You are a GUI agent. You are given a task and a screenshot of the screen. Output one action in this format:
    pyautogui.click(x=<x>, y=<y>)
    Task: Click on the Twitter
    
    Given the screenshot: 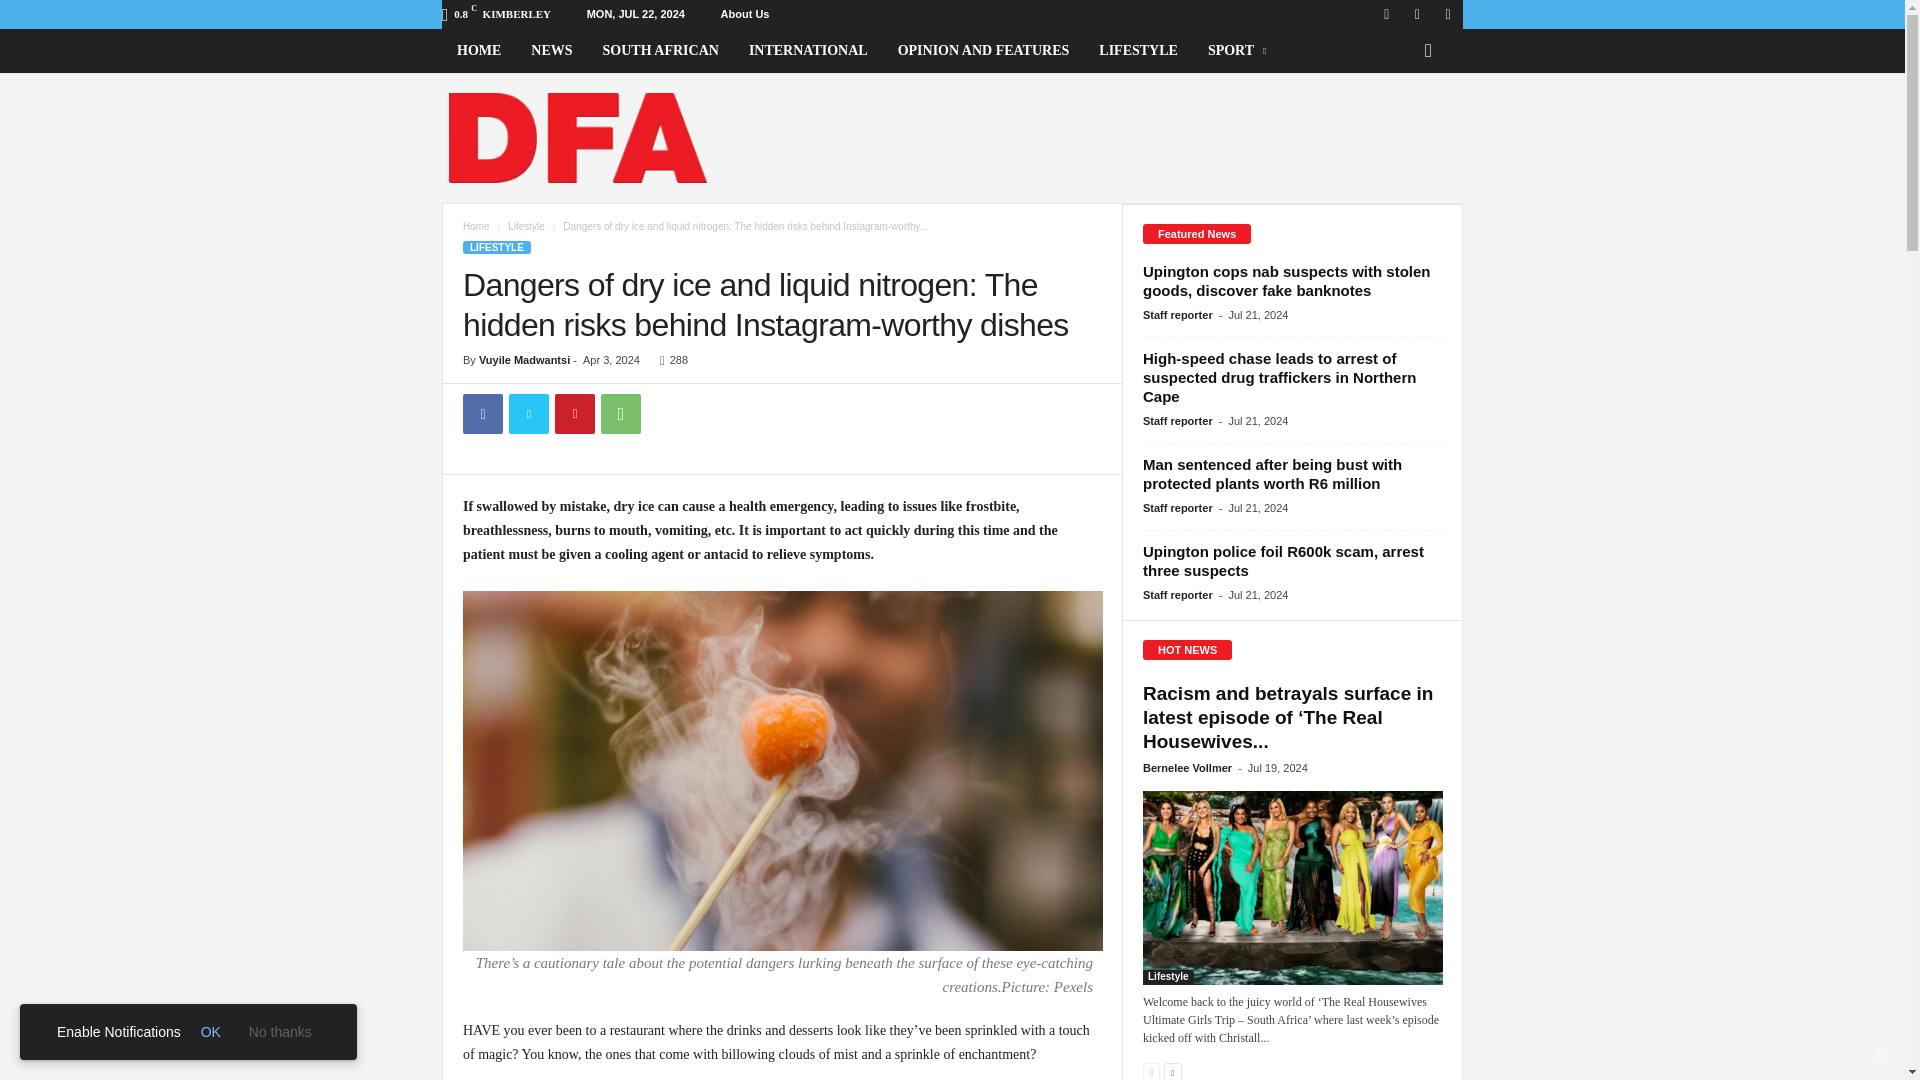 What is the action you would take?
    pyautogui.click(x=528, y=414)
    